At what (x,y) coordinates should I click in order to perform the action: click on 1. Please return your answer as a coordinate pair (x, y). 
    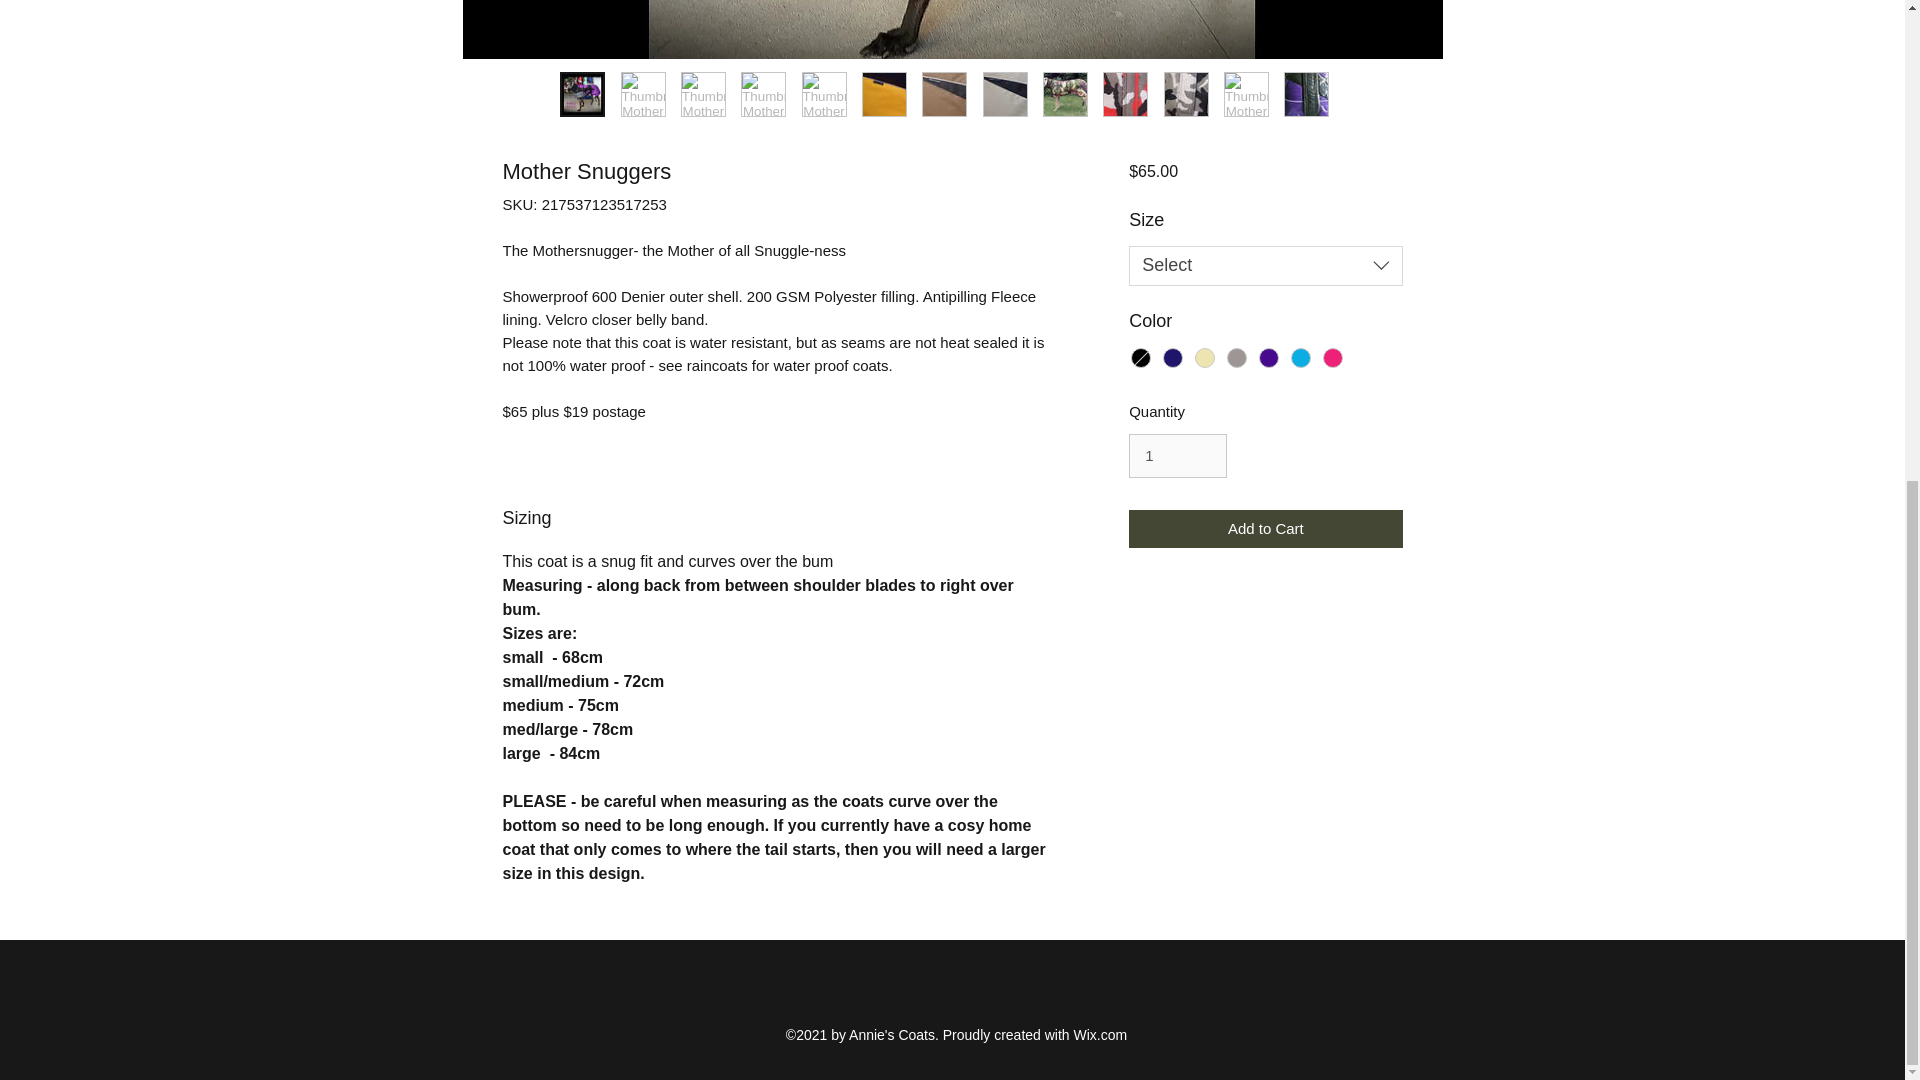
    Looking at the image, I should click on (1177, 456).